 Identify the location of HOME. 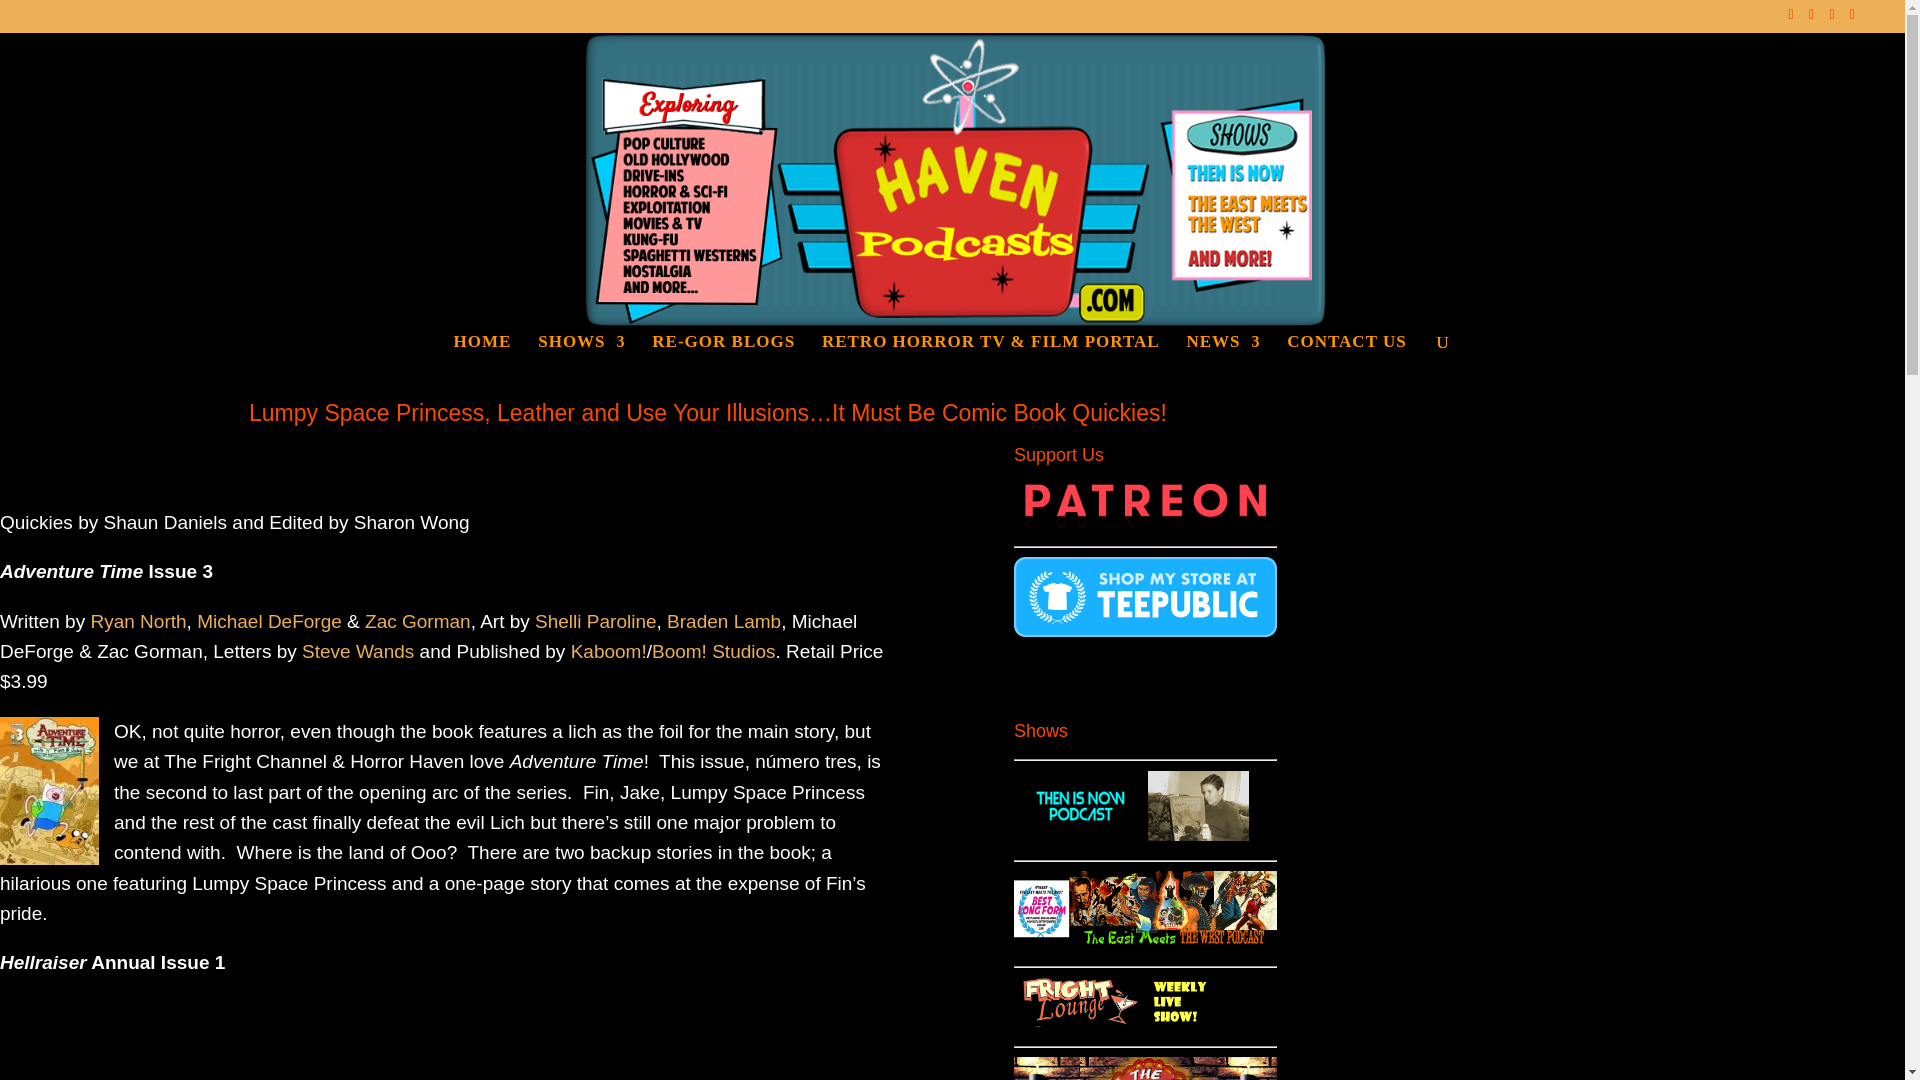
(482, 366).